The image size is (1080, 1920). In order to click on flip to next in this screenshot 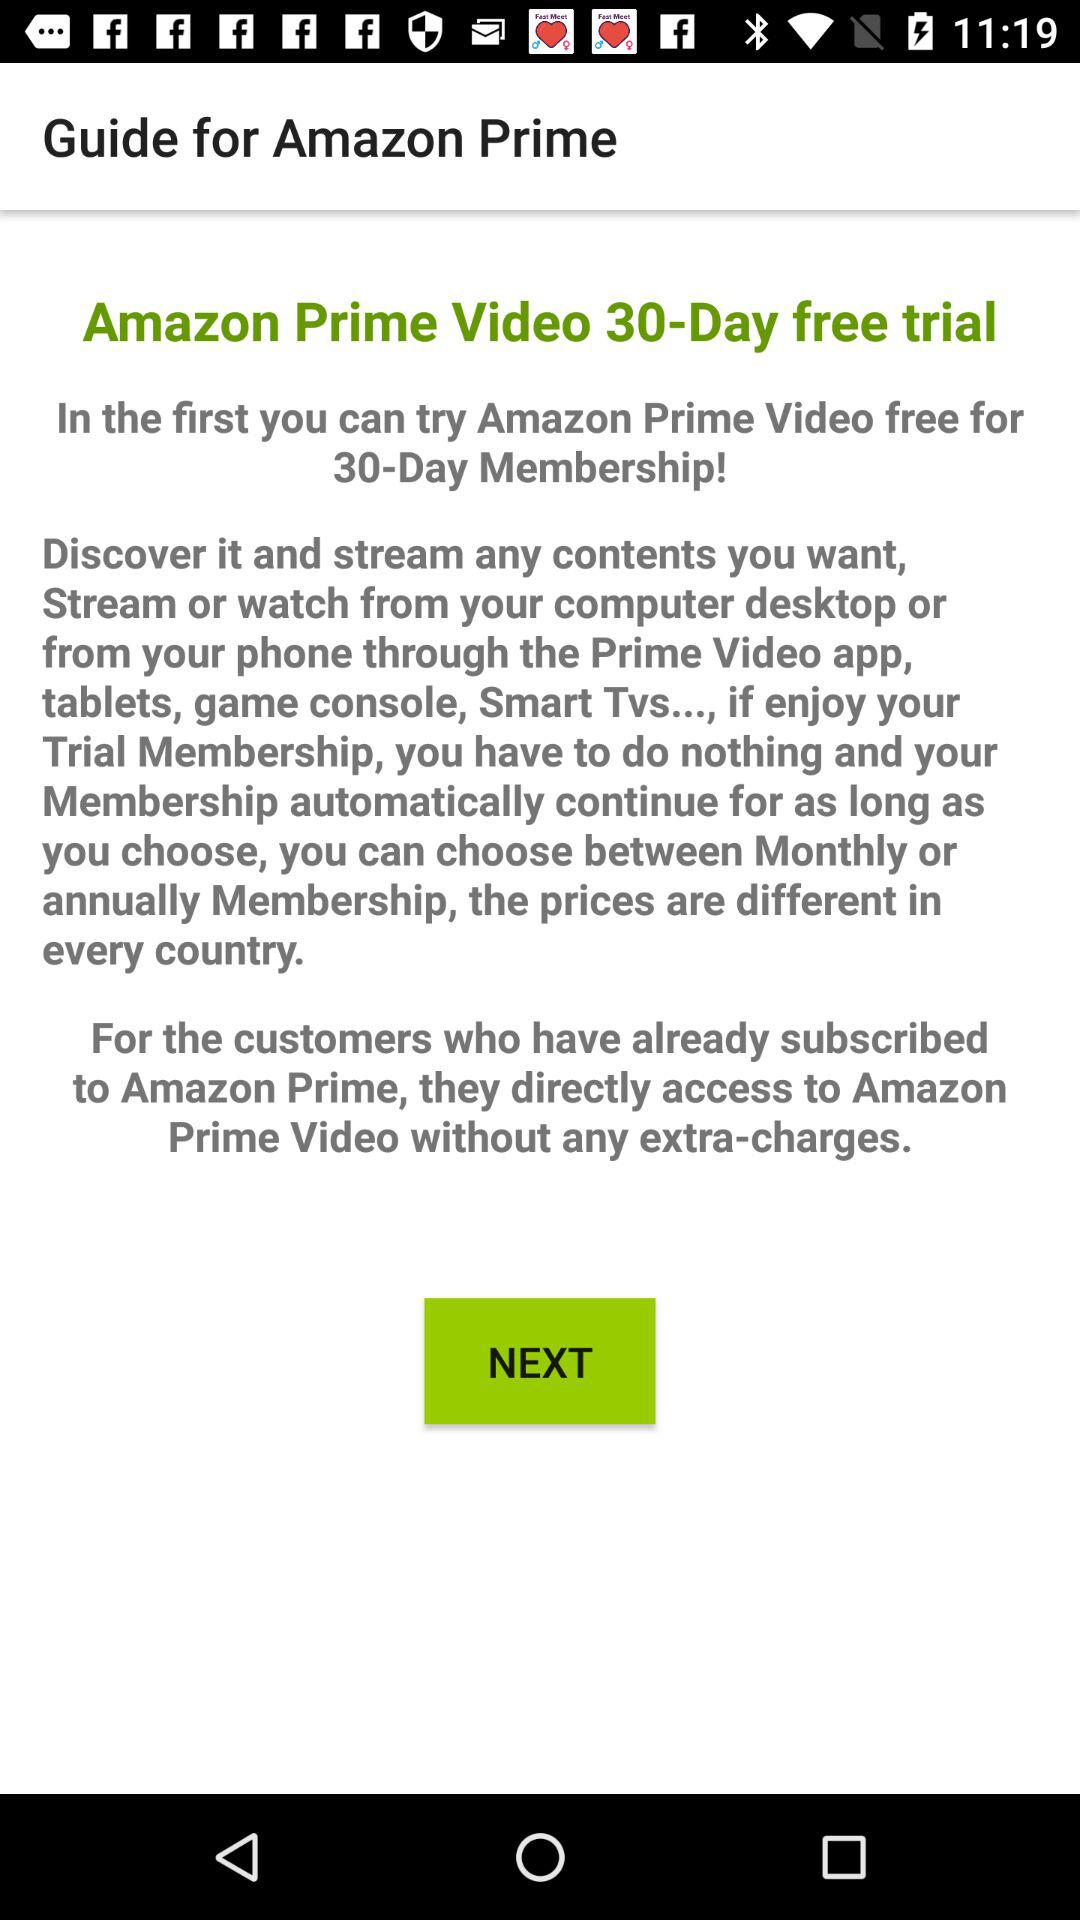, I will do `click(540, 1361)`.